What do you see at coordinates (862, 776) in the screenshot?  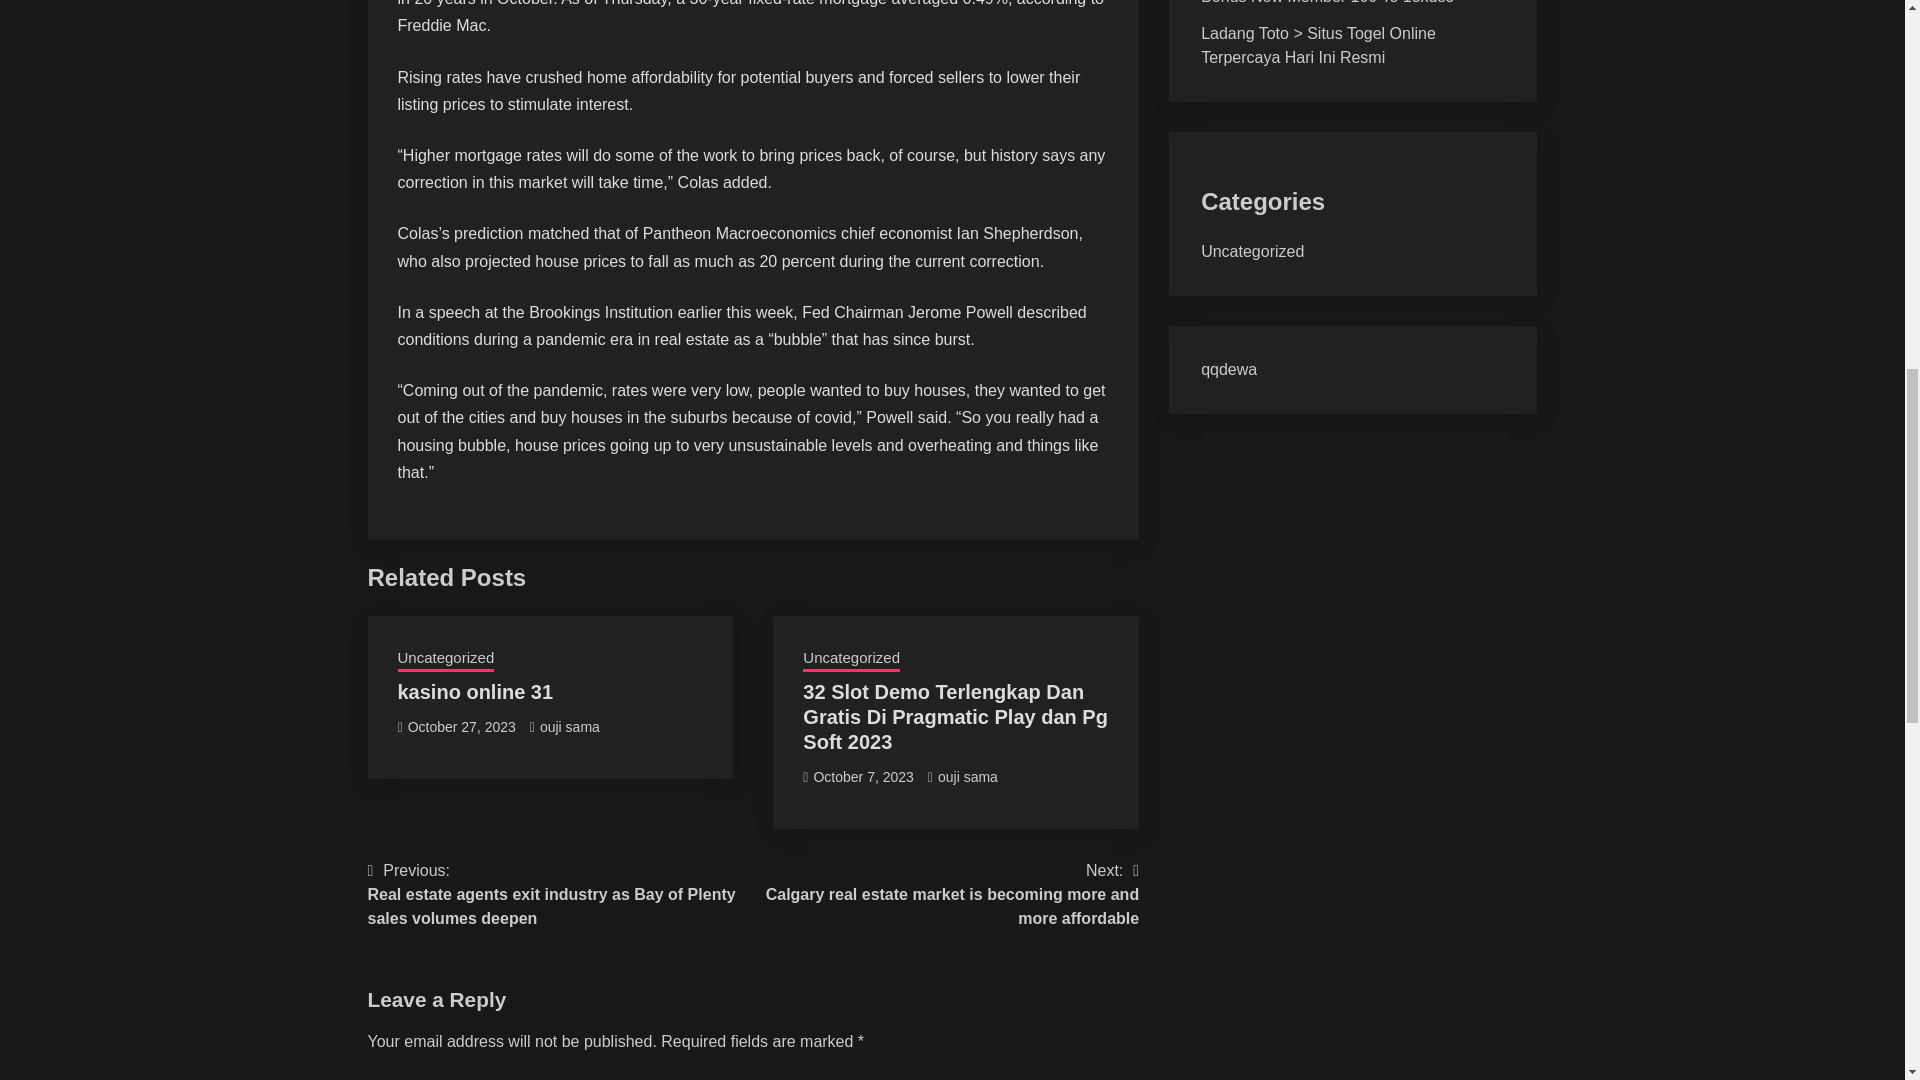 I see `October 7, 2023` at bounding box center [862, 776].